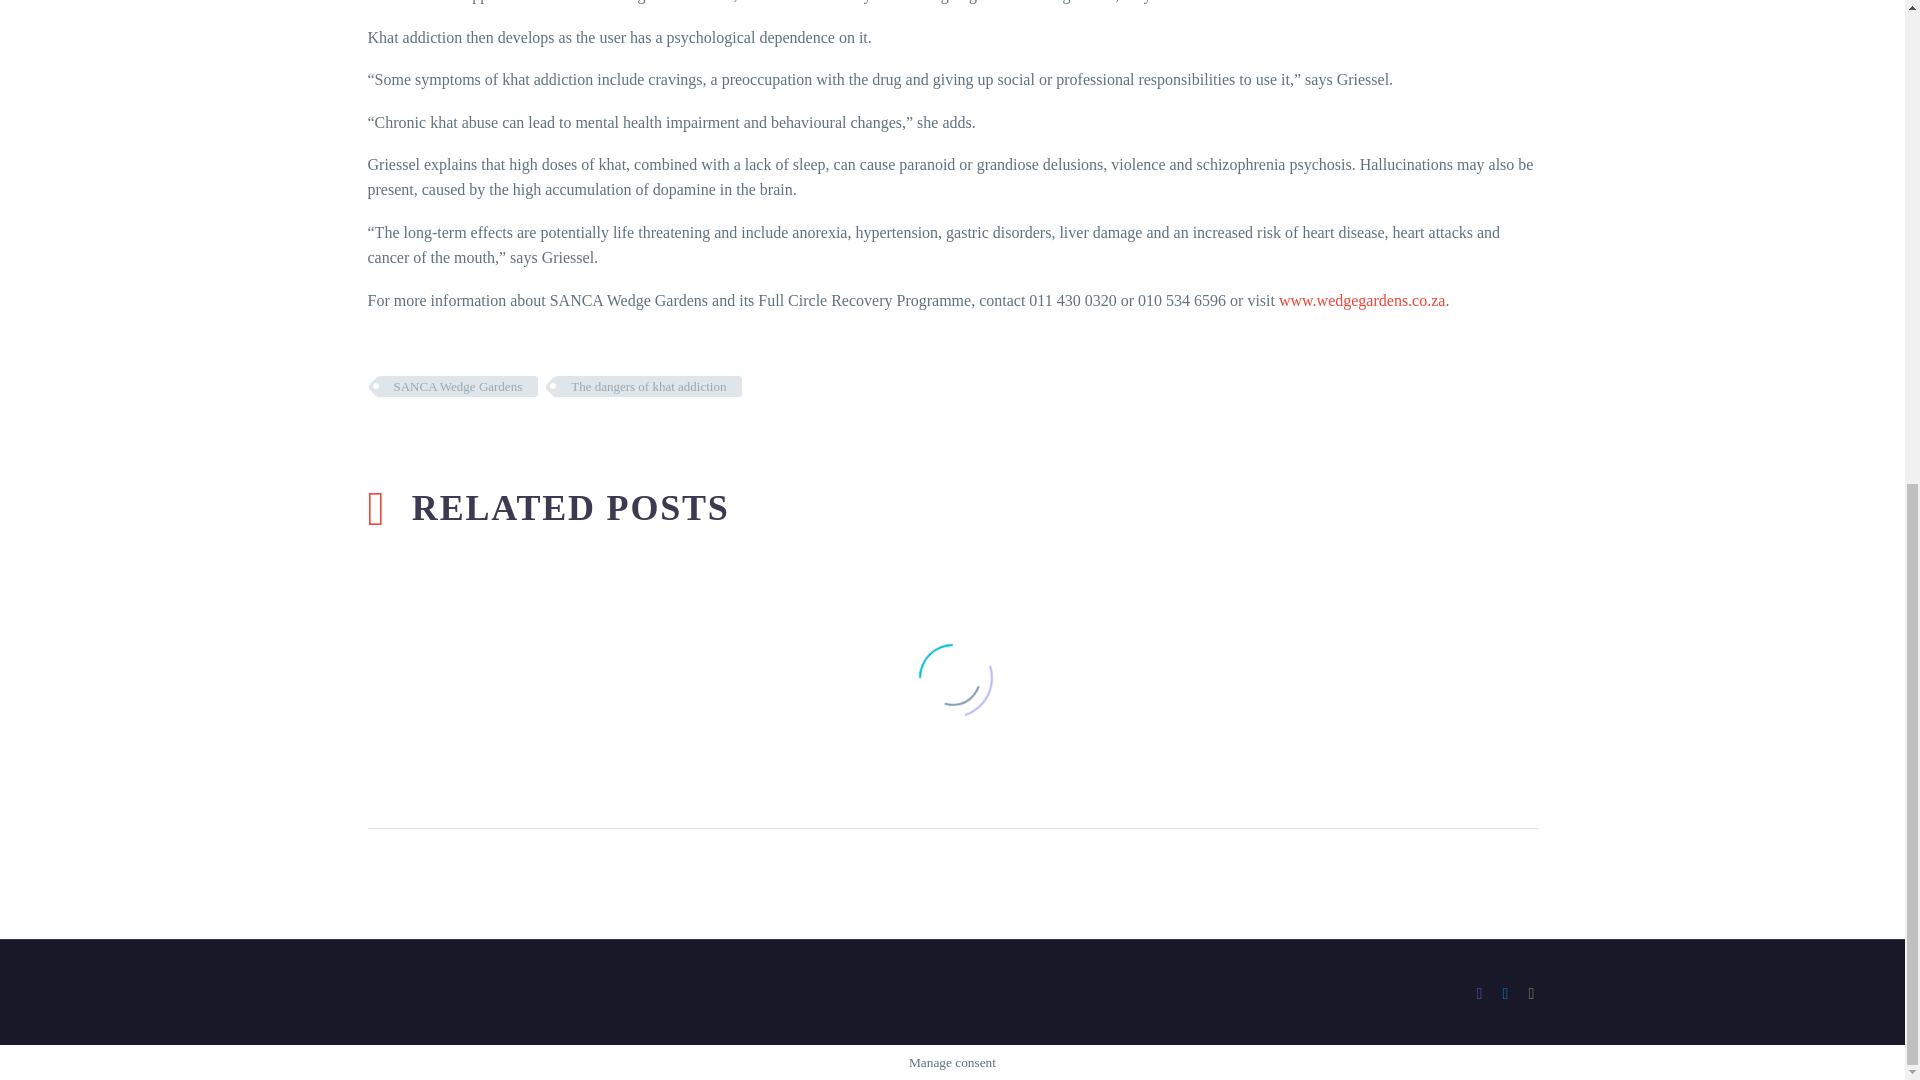 The width and height of the screenshot is (1920, 1080). Describe the element at coordinates (458, 386) in the screenshot. I see `SANCA Wedge Gardens` at that location.